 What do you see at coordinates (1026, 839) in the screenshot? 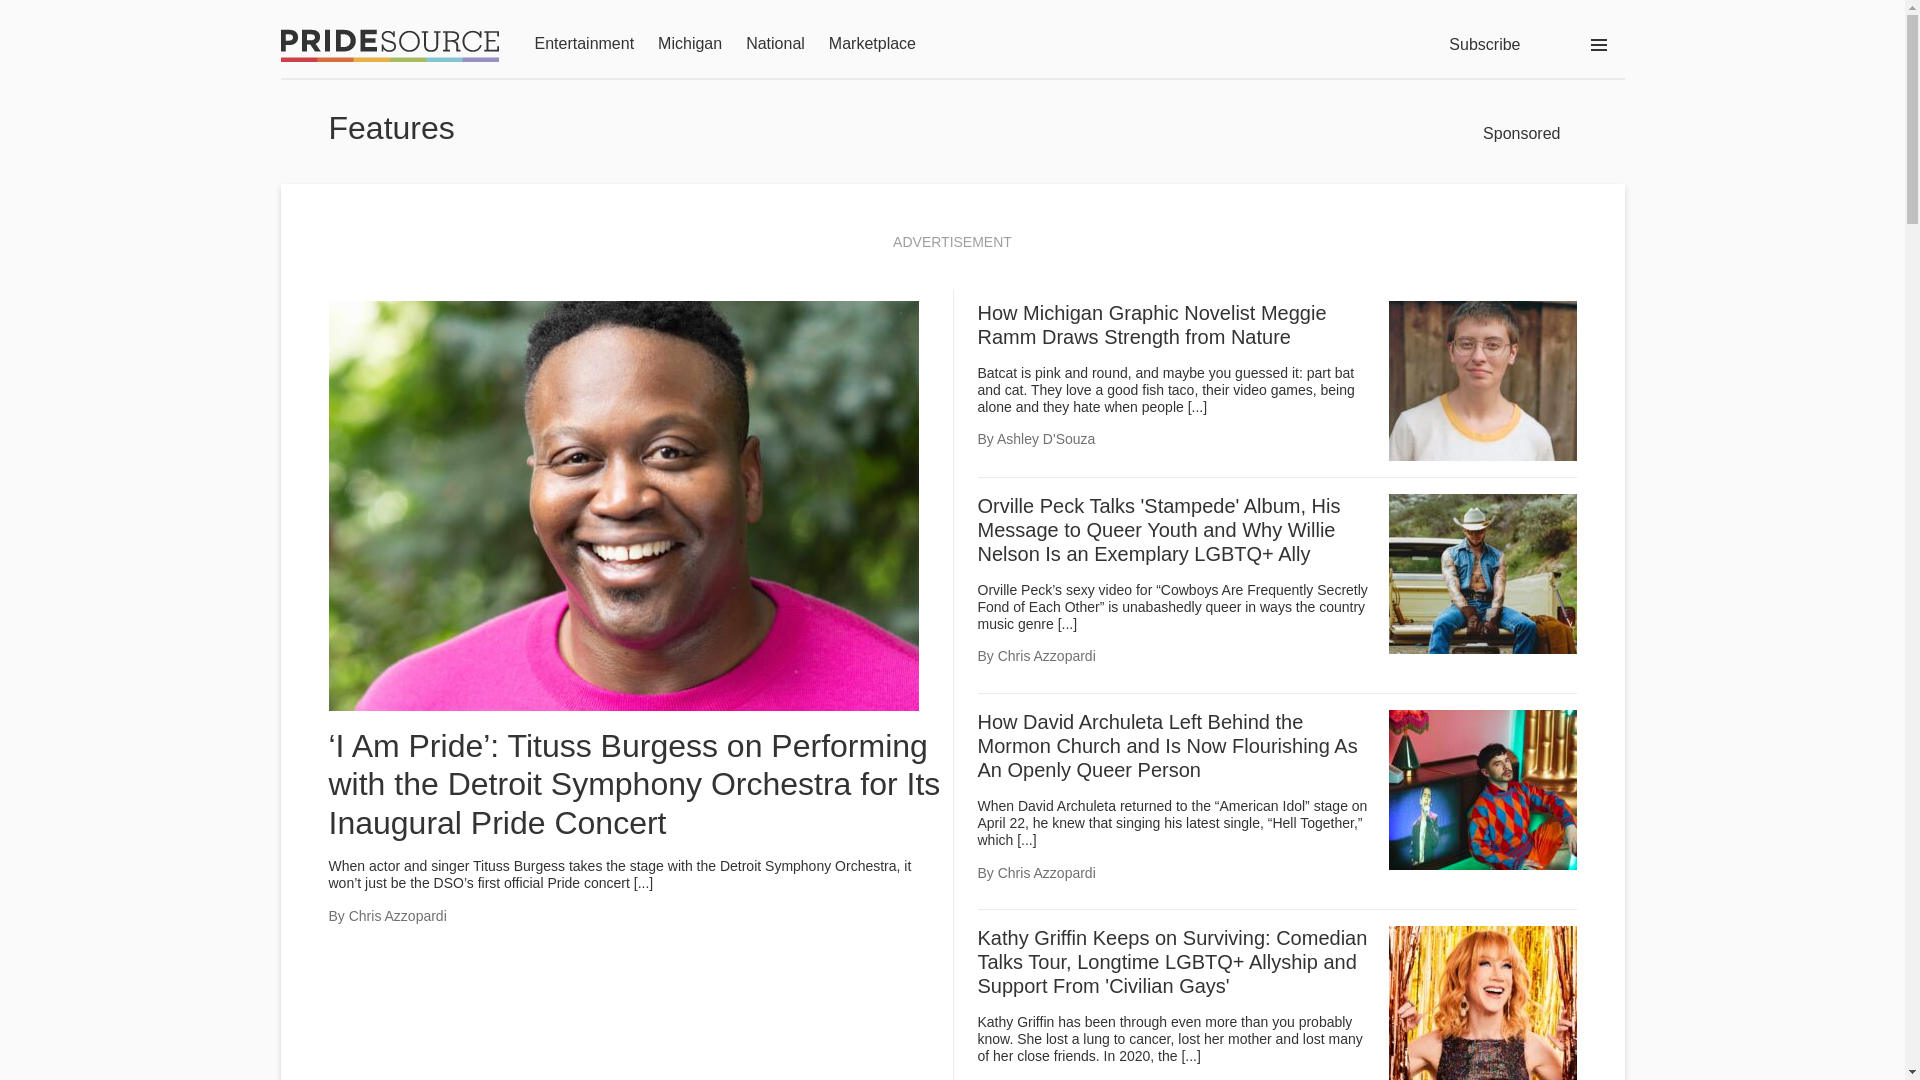
I see `Read More` at bounding box center [1026, 839].